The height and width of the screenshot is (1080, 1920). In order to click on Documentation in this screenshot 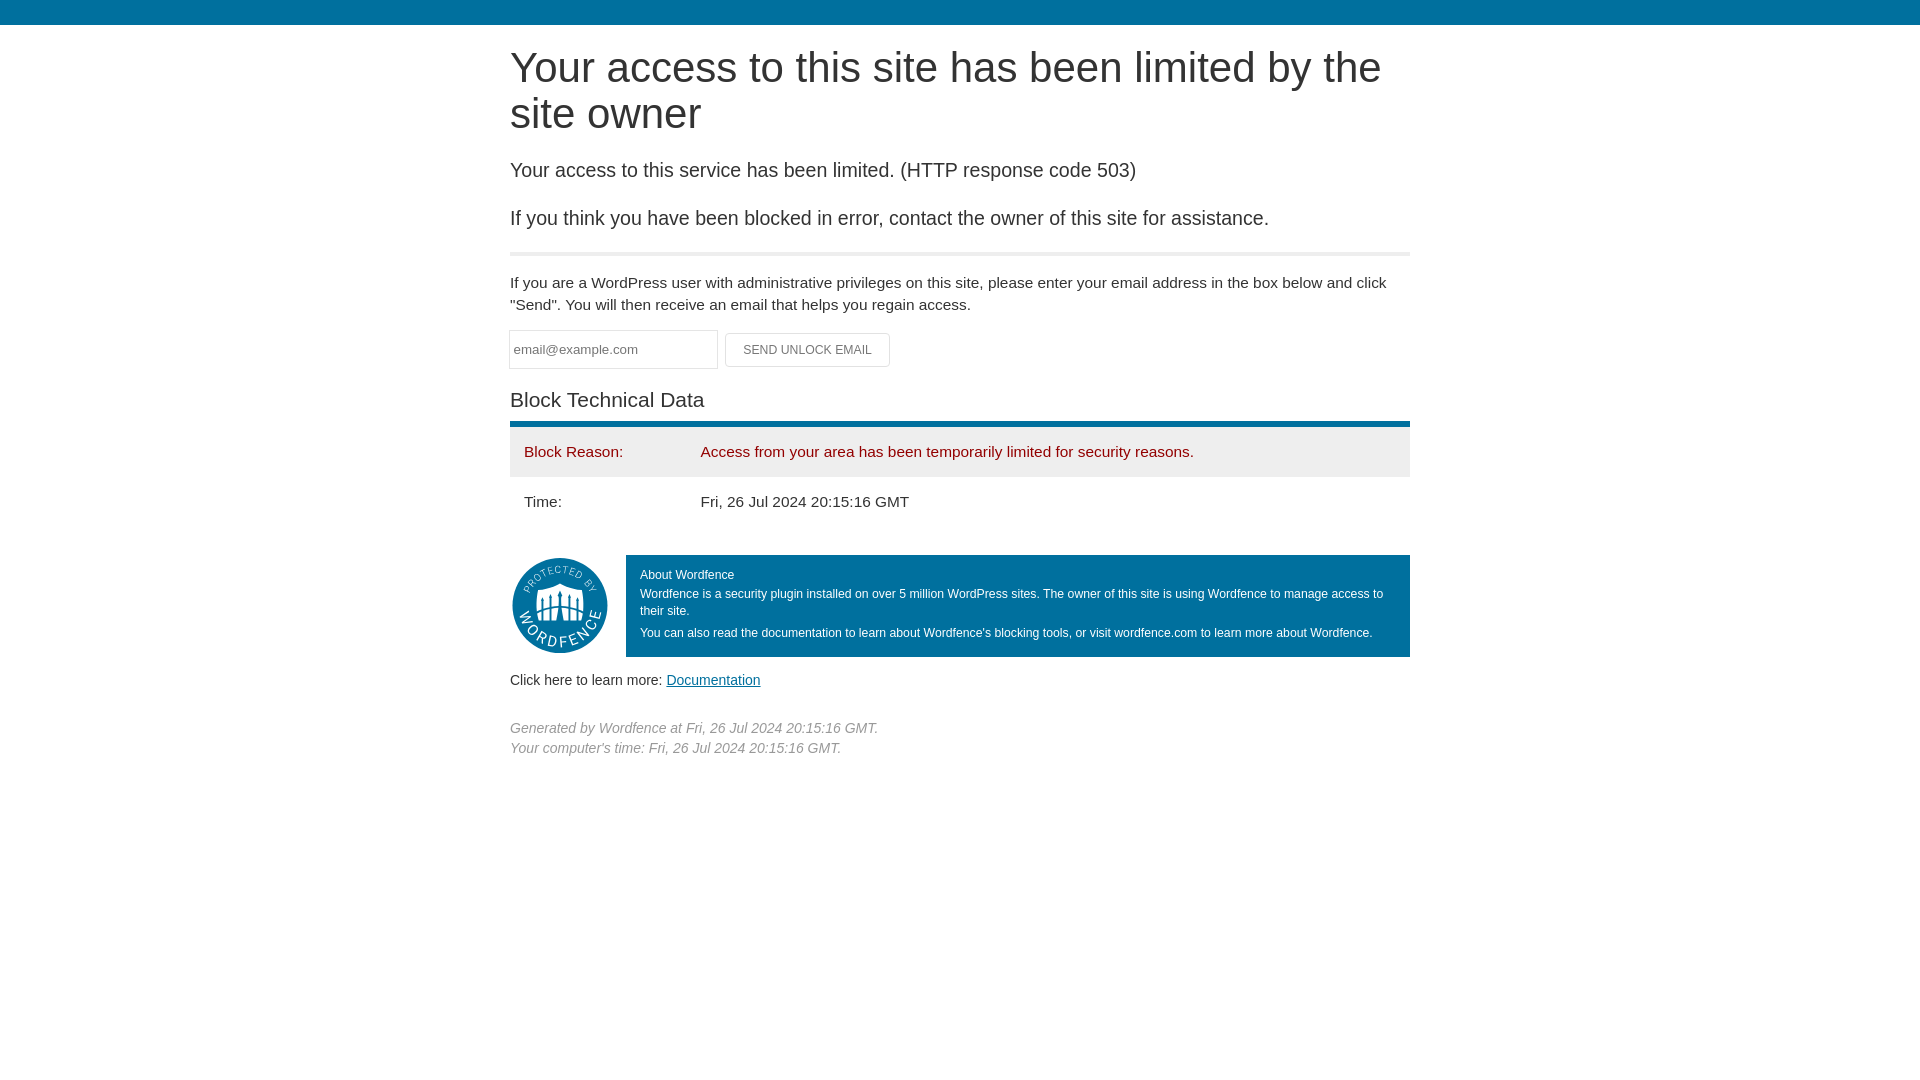, I will do `click(713, 679)`.